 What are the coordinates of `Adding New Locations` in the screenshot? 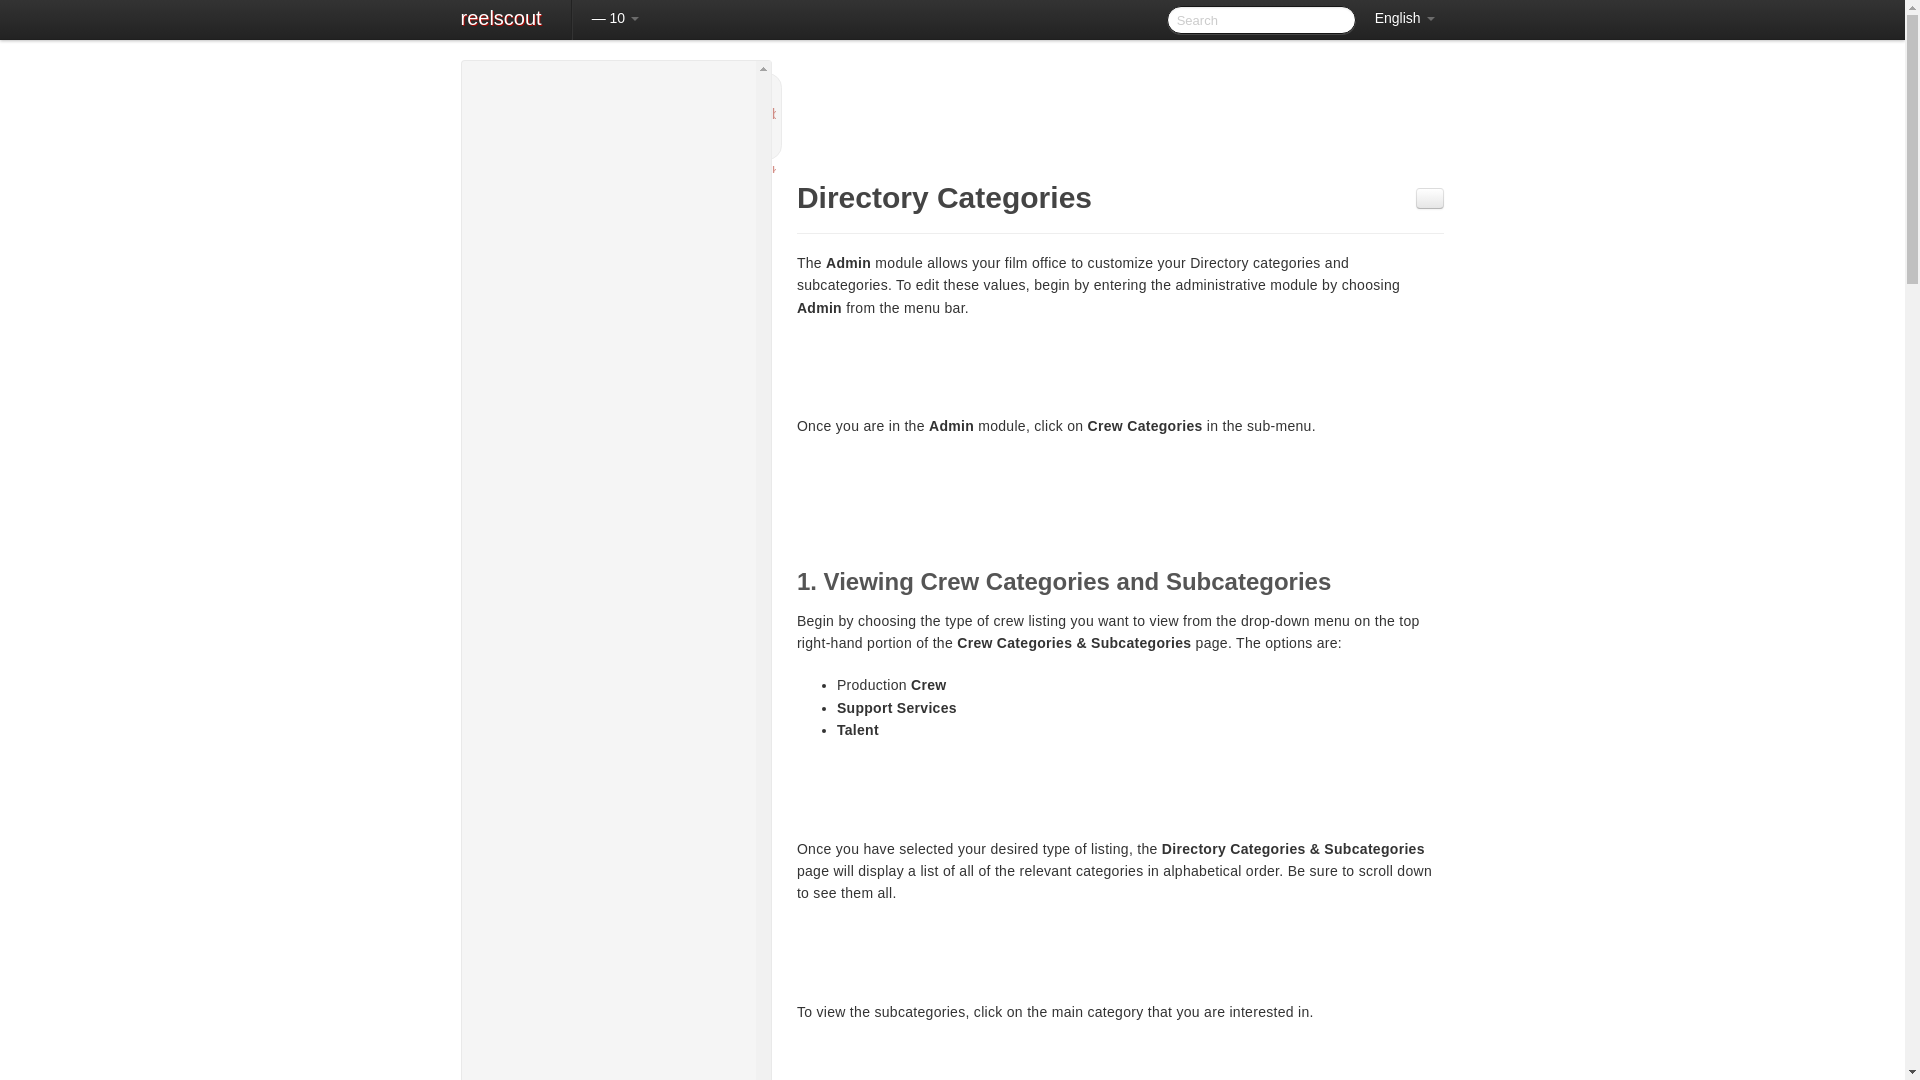 It's located at (617, 296).